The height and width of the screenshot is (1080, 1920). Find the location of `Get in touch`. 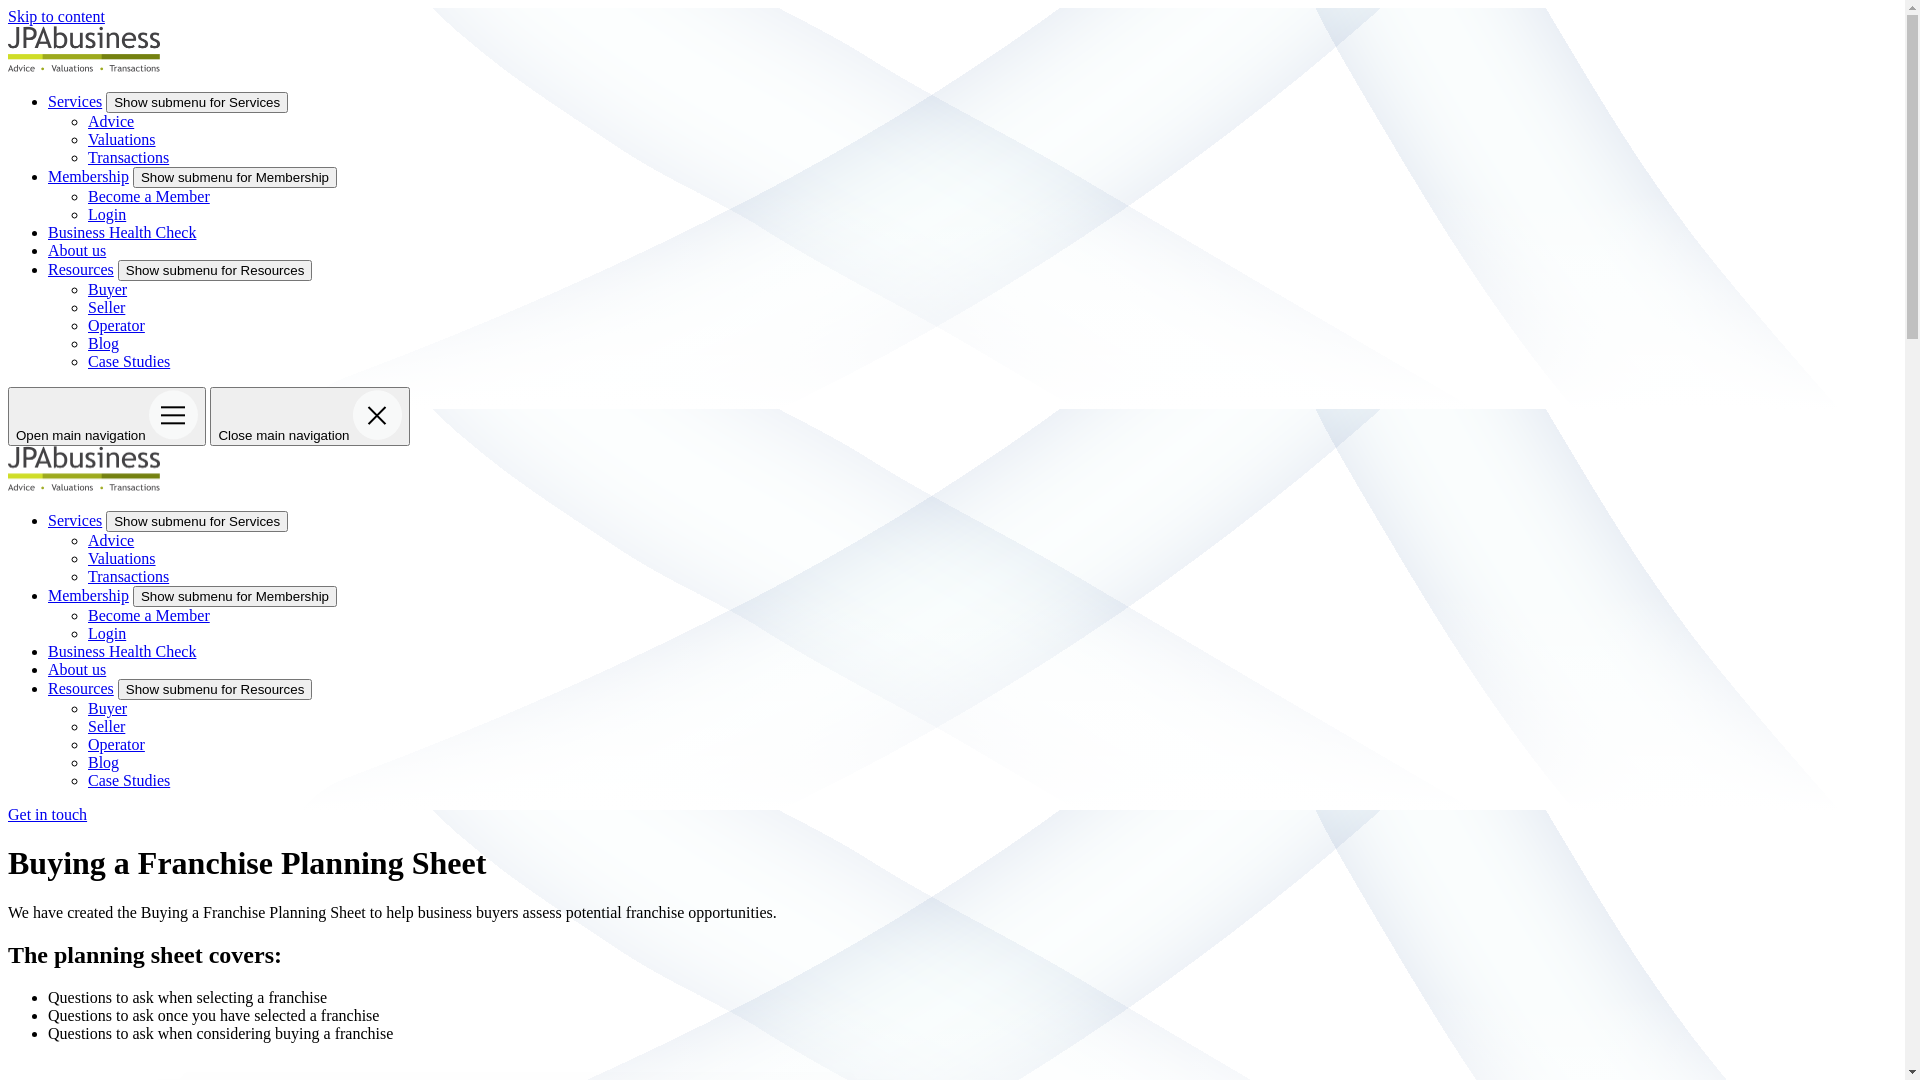

Get in touch is located at coordinates (48, 814).